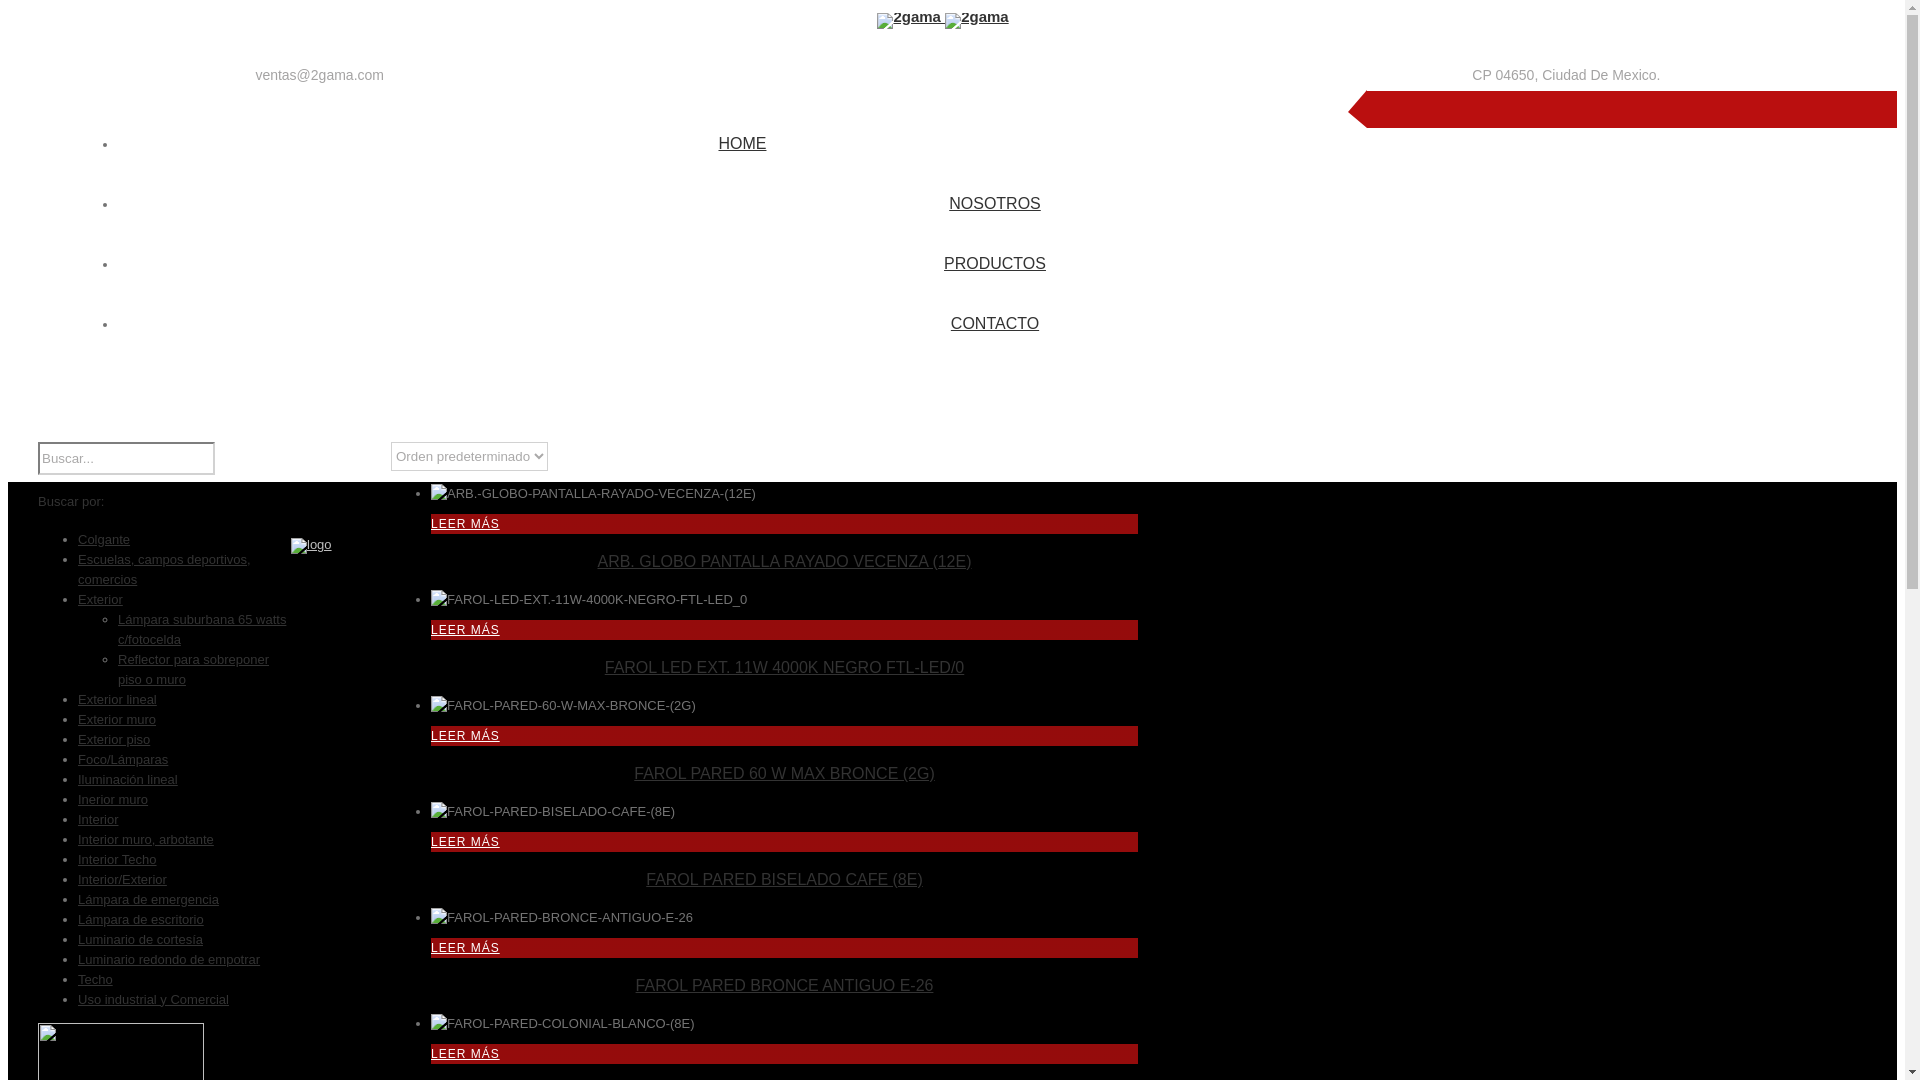  I want to click on Techo, so click(96, 980).